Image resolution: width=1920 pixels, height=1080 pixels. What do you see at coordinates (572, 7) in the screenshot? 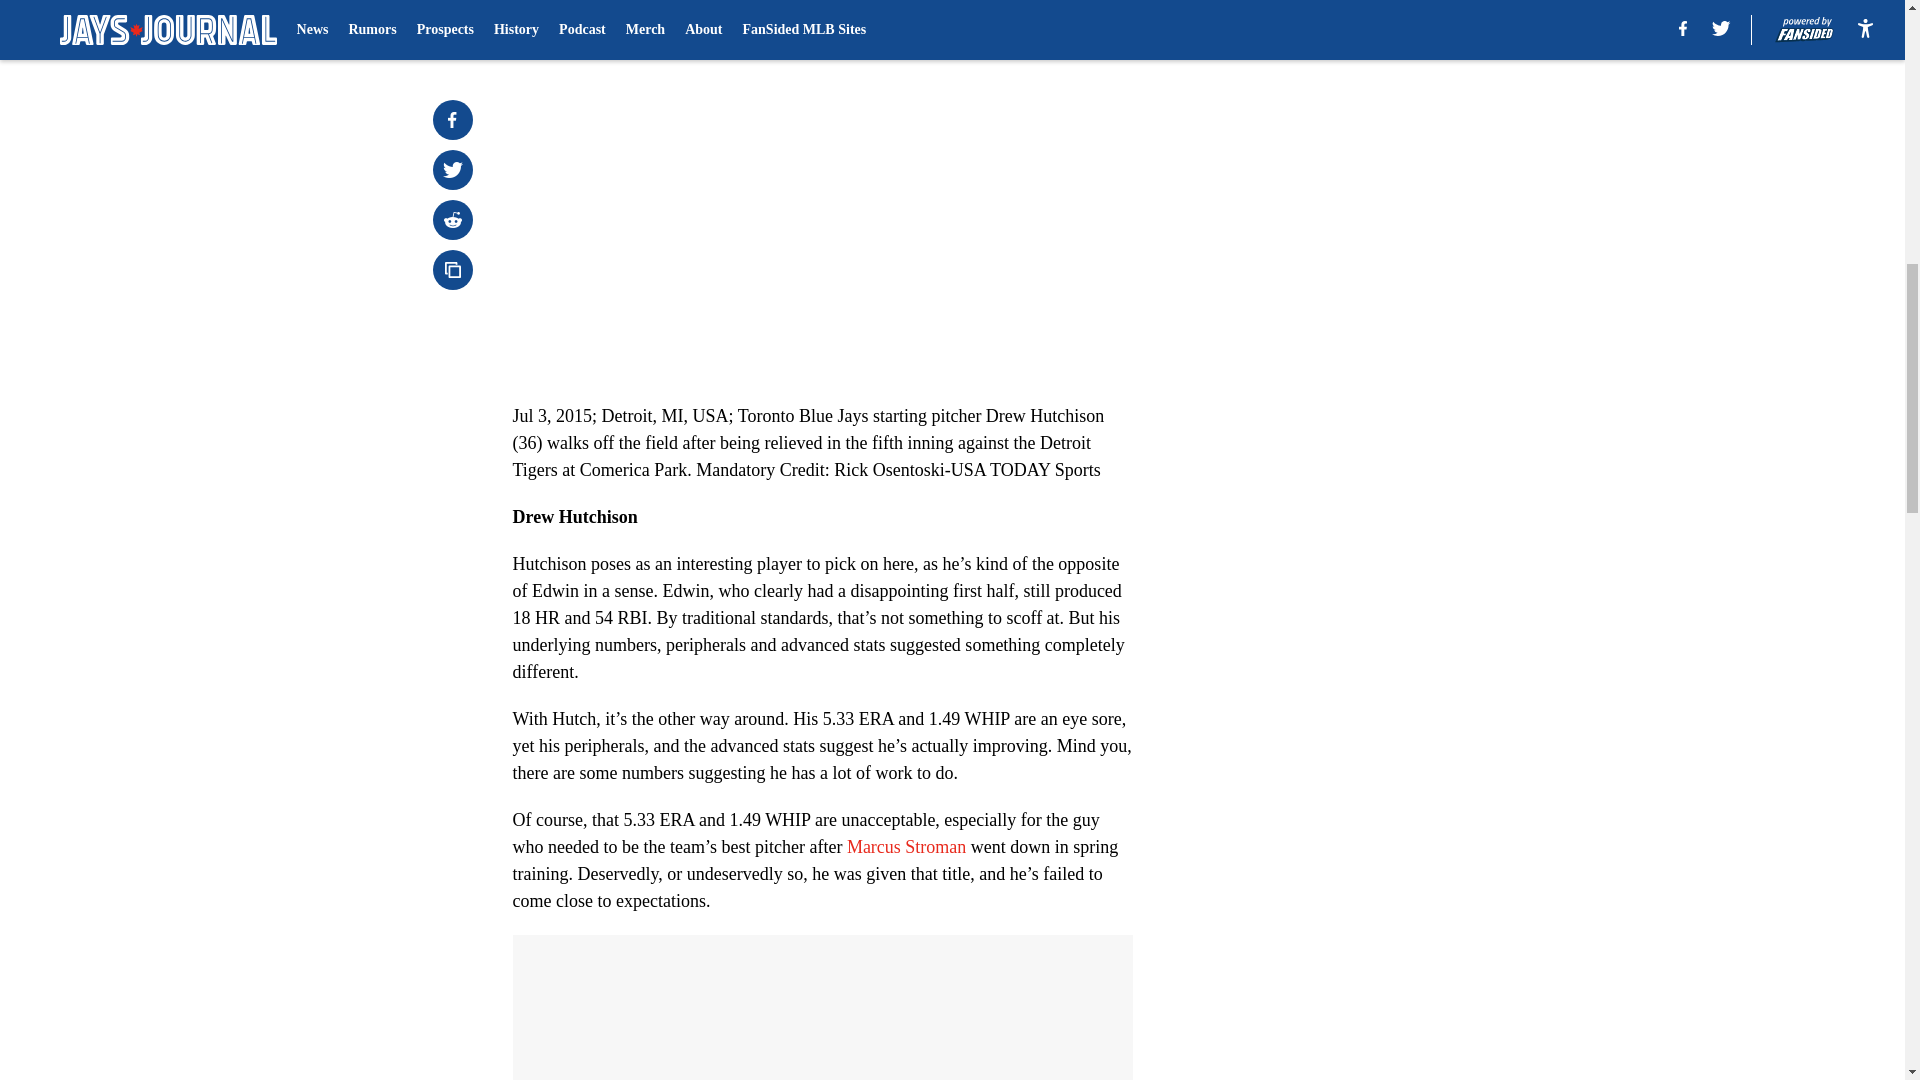
I see `Prev` at bounding box center [572, 7].